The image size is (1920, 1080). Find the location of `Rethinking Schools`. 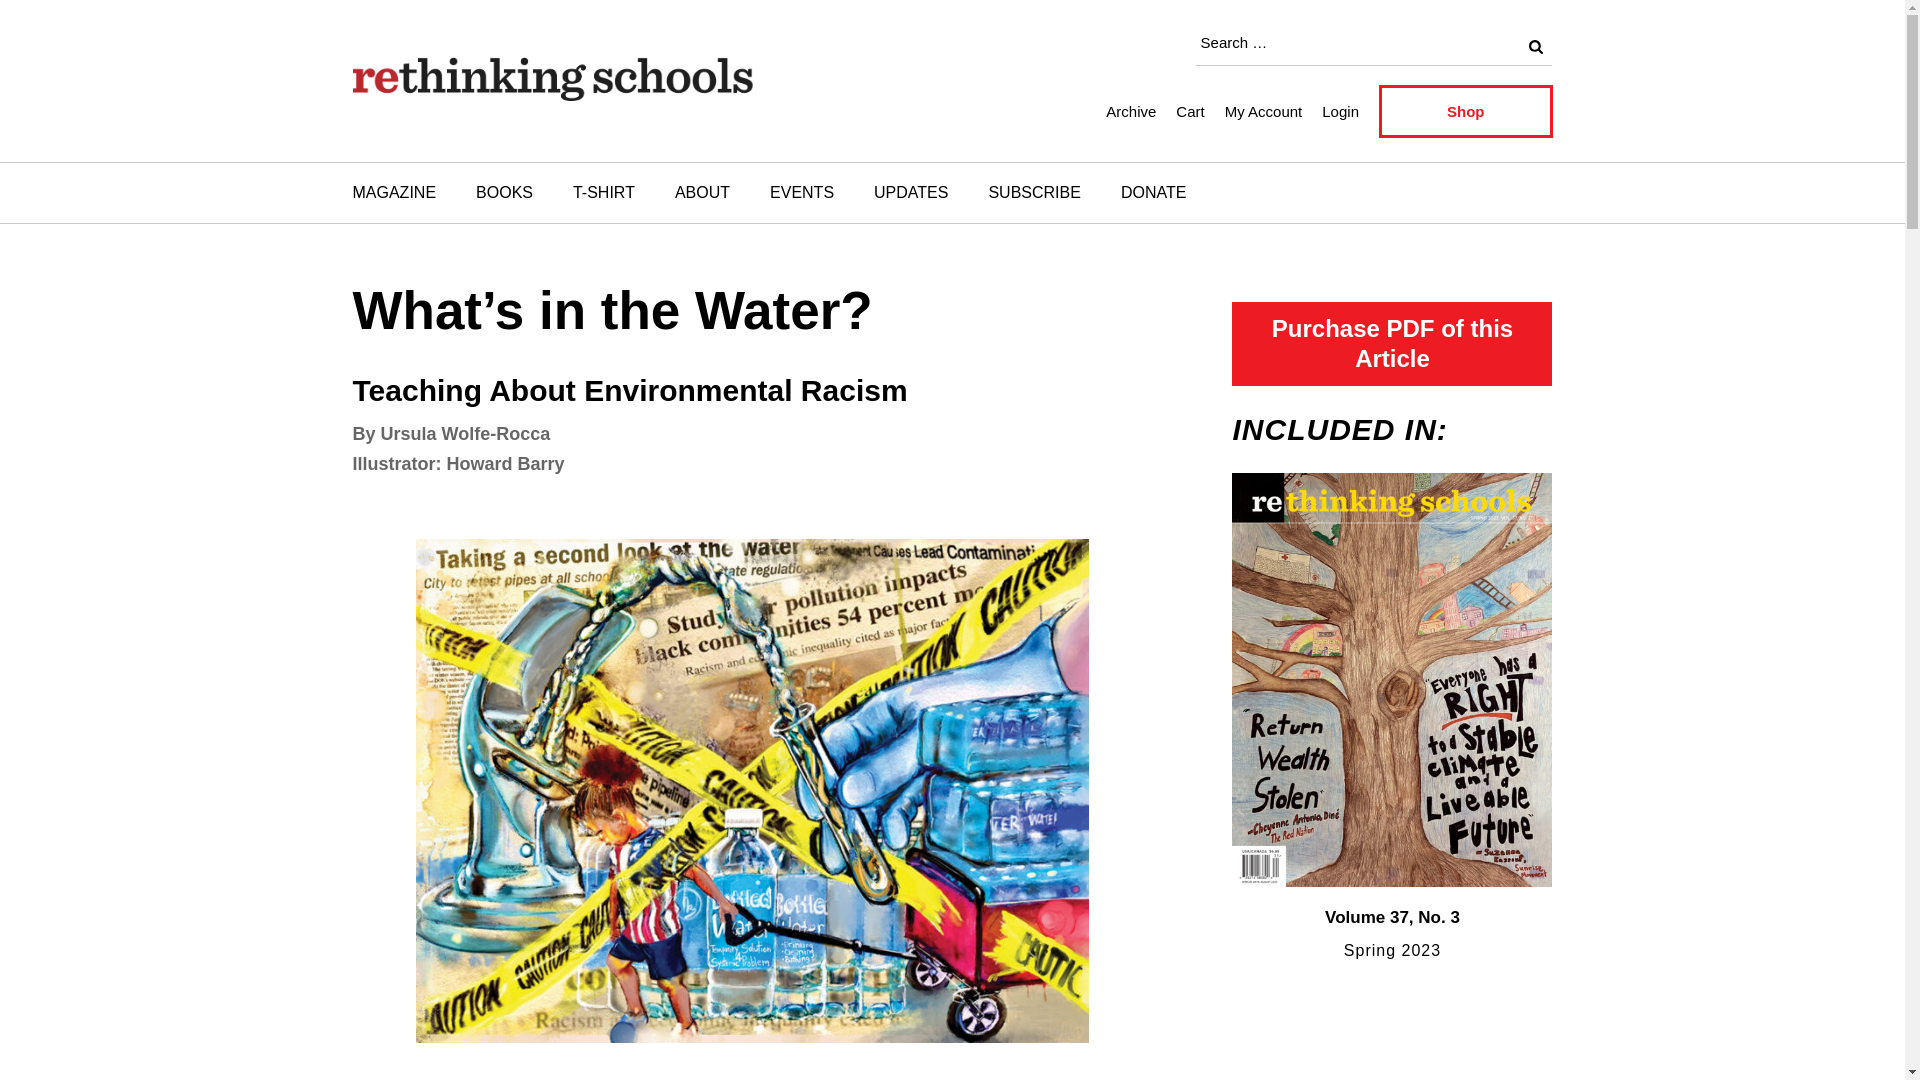

Rethinking Schools is located at coordinates (528, 135).